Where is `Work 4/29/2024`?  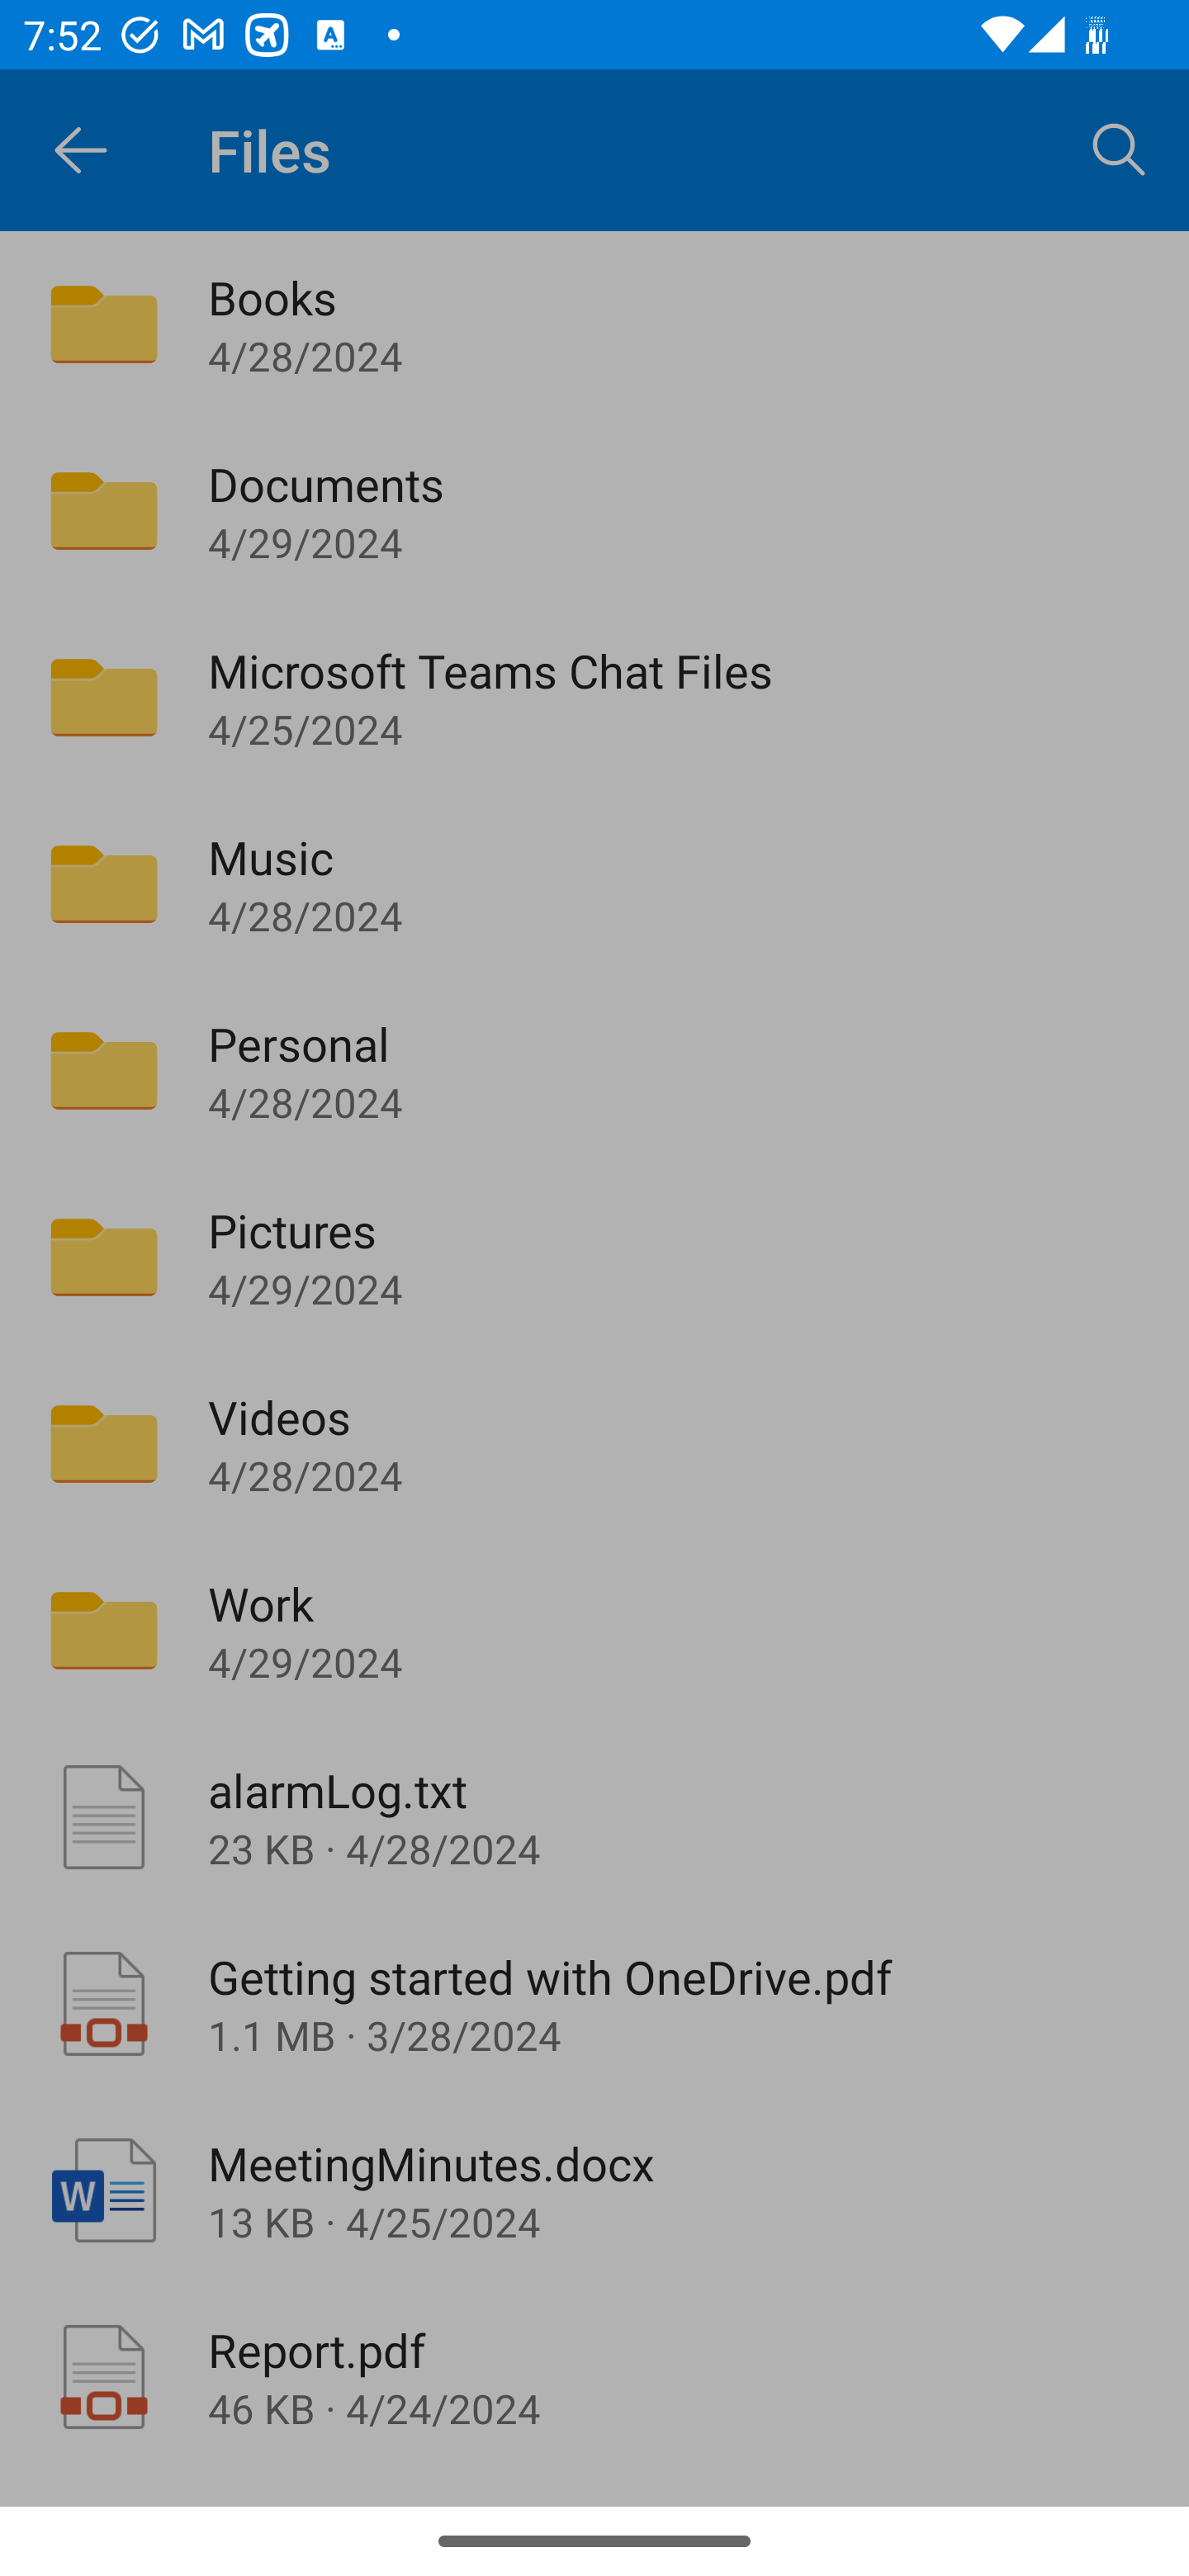 Work 4/29/2024 is located at coordinates (594, 1630).